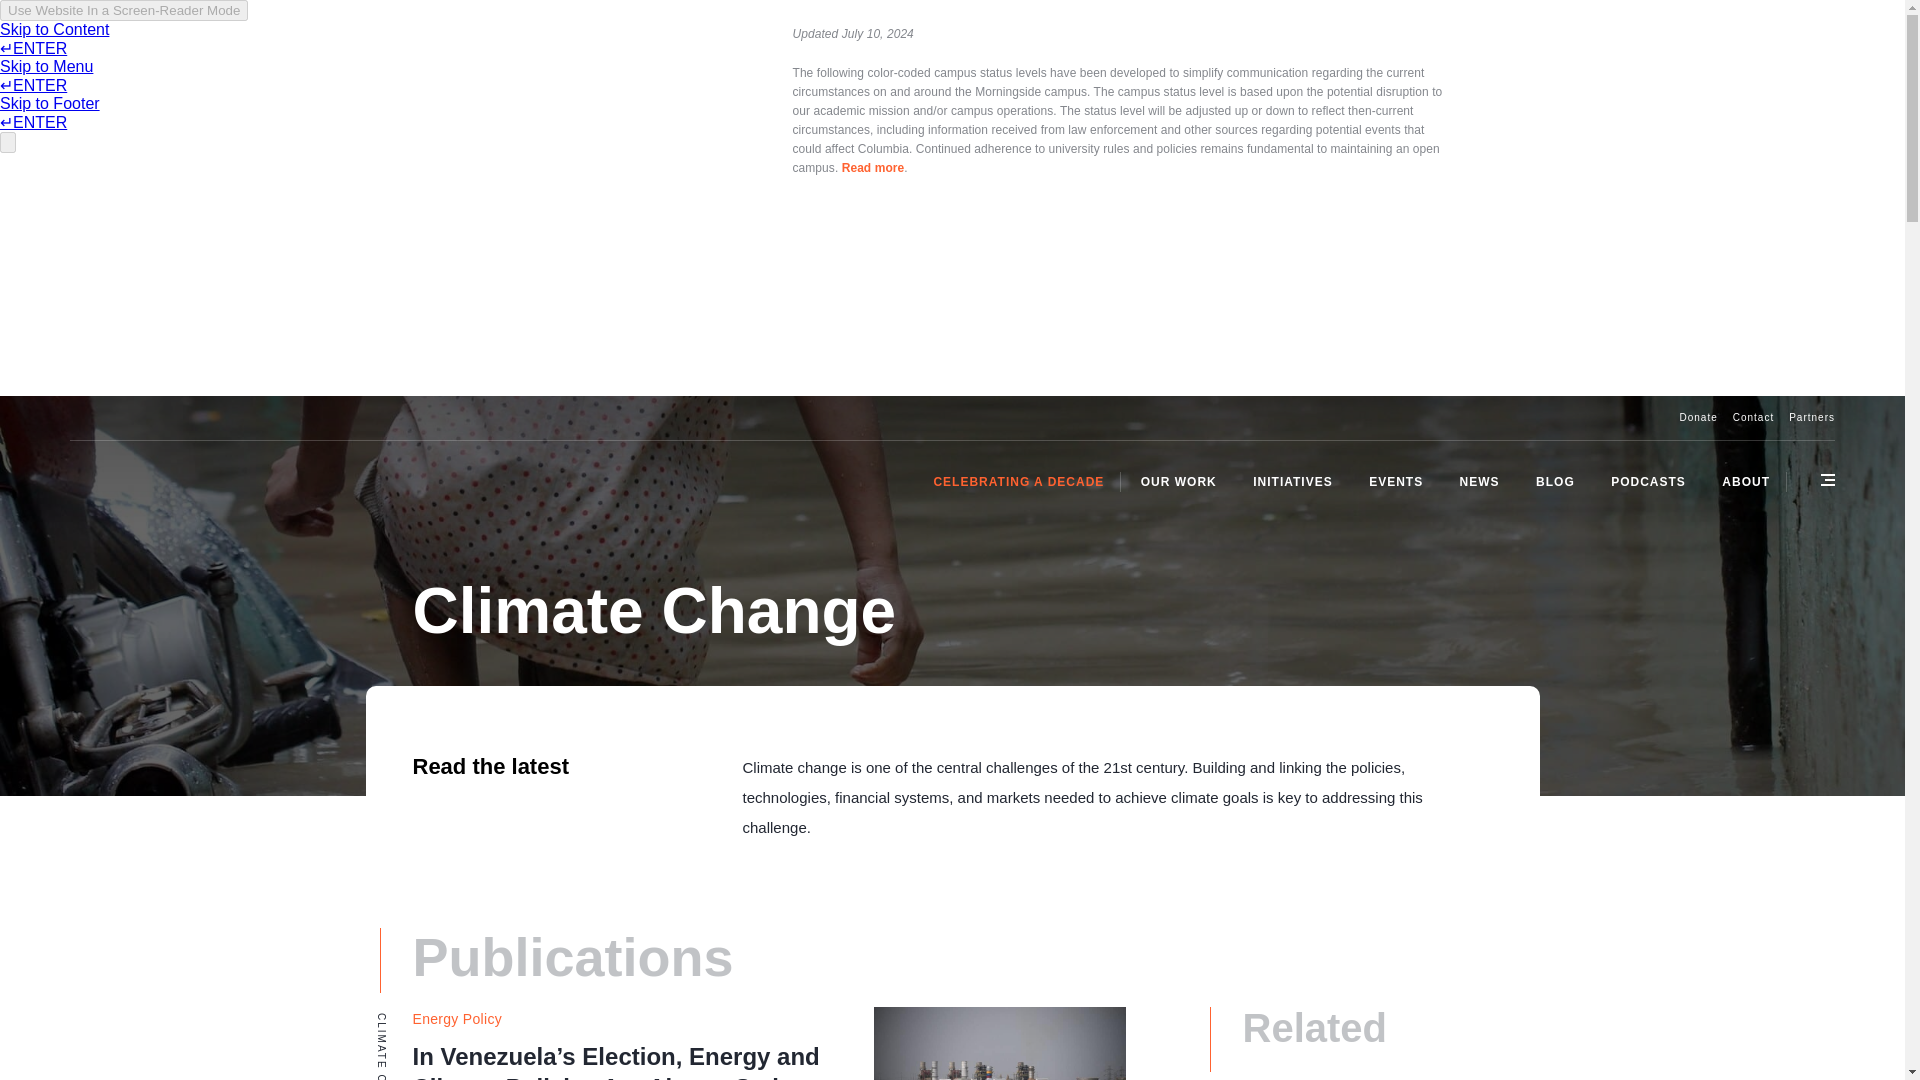  Describe the element at coordinates (873, 167) in the screenshot. I see `Read more` at that location.